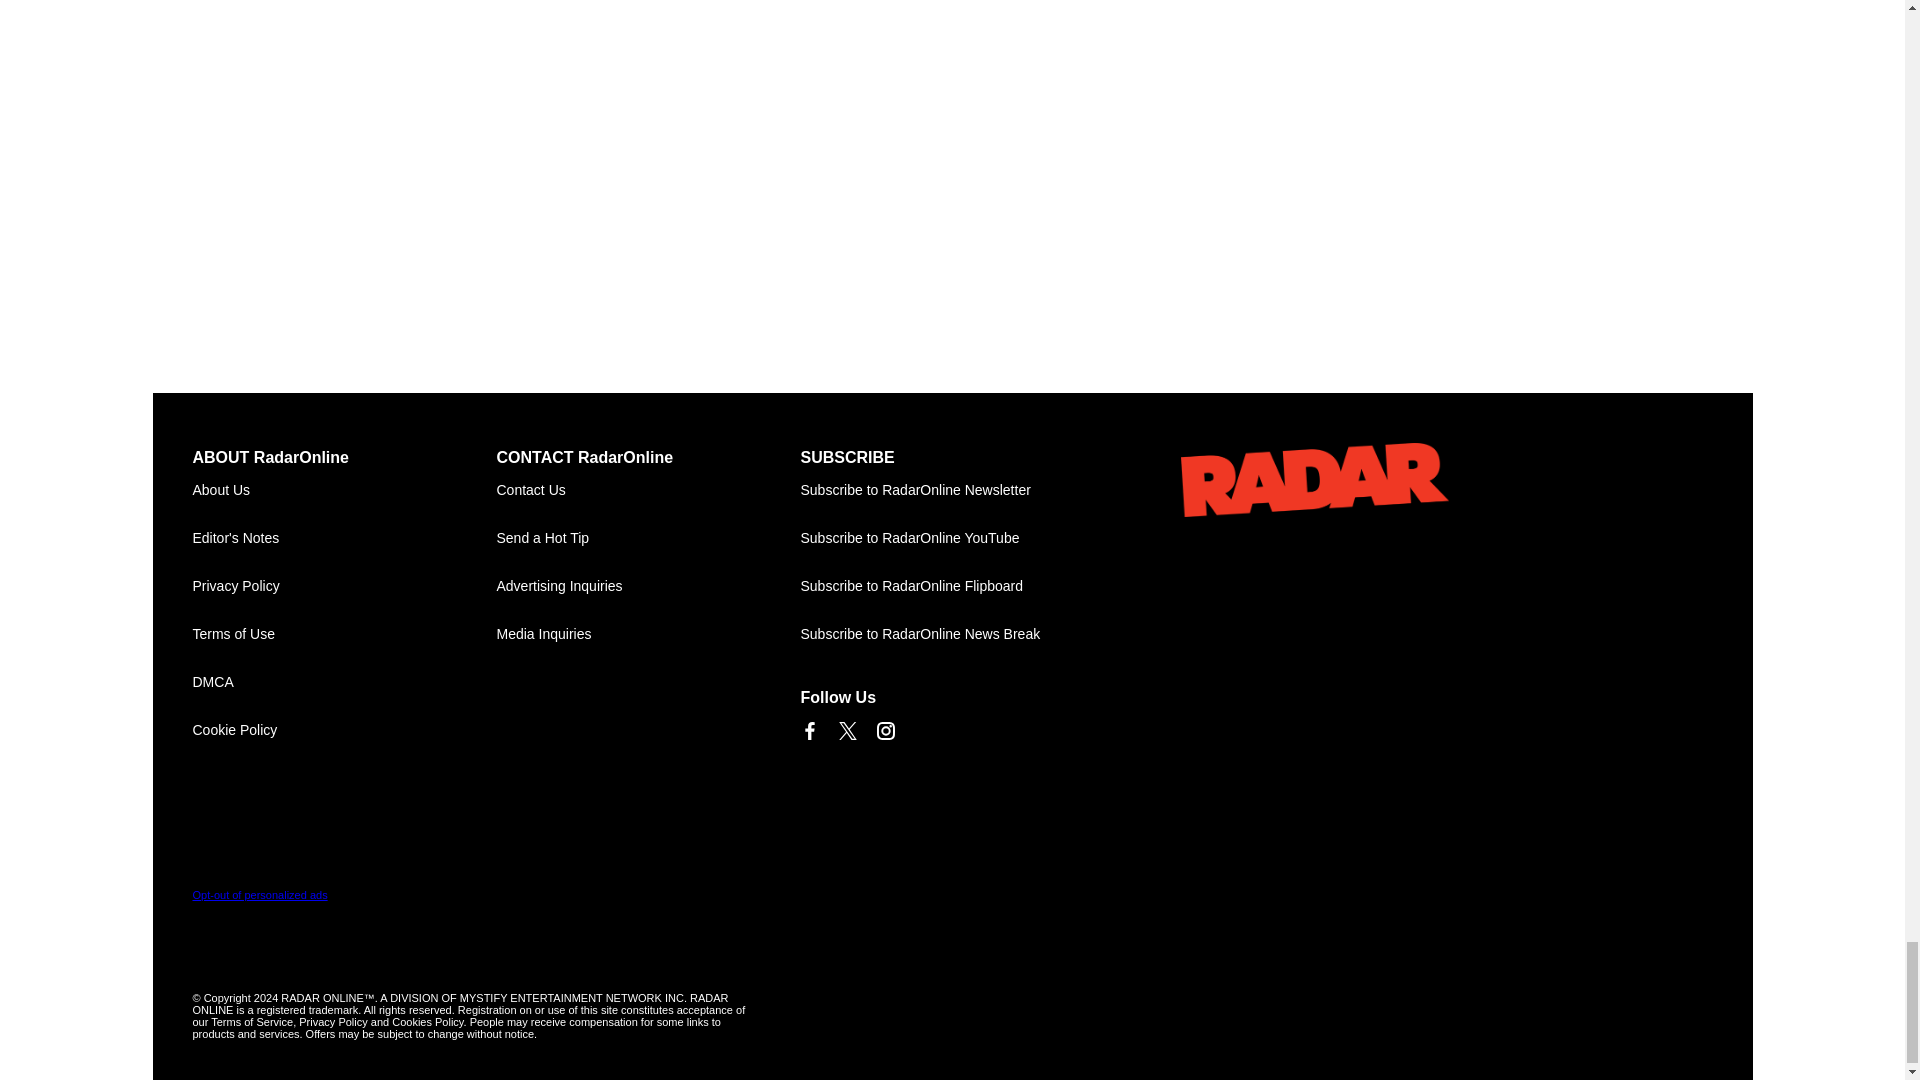 The height and width of the screenshot is (1080, 1920). What do you see at coordinates (648, 490) in the screenshot?
I see `Contact Us` at bounding box center [648, 490].